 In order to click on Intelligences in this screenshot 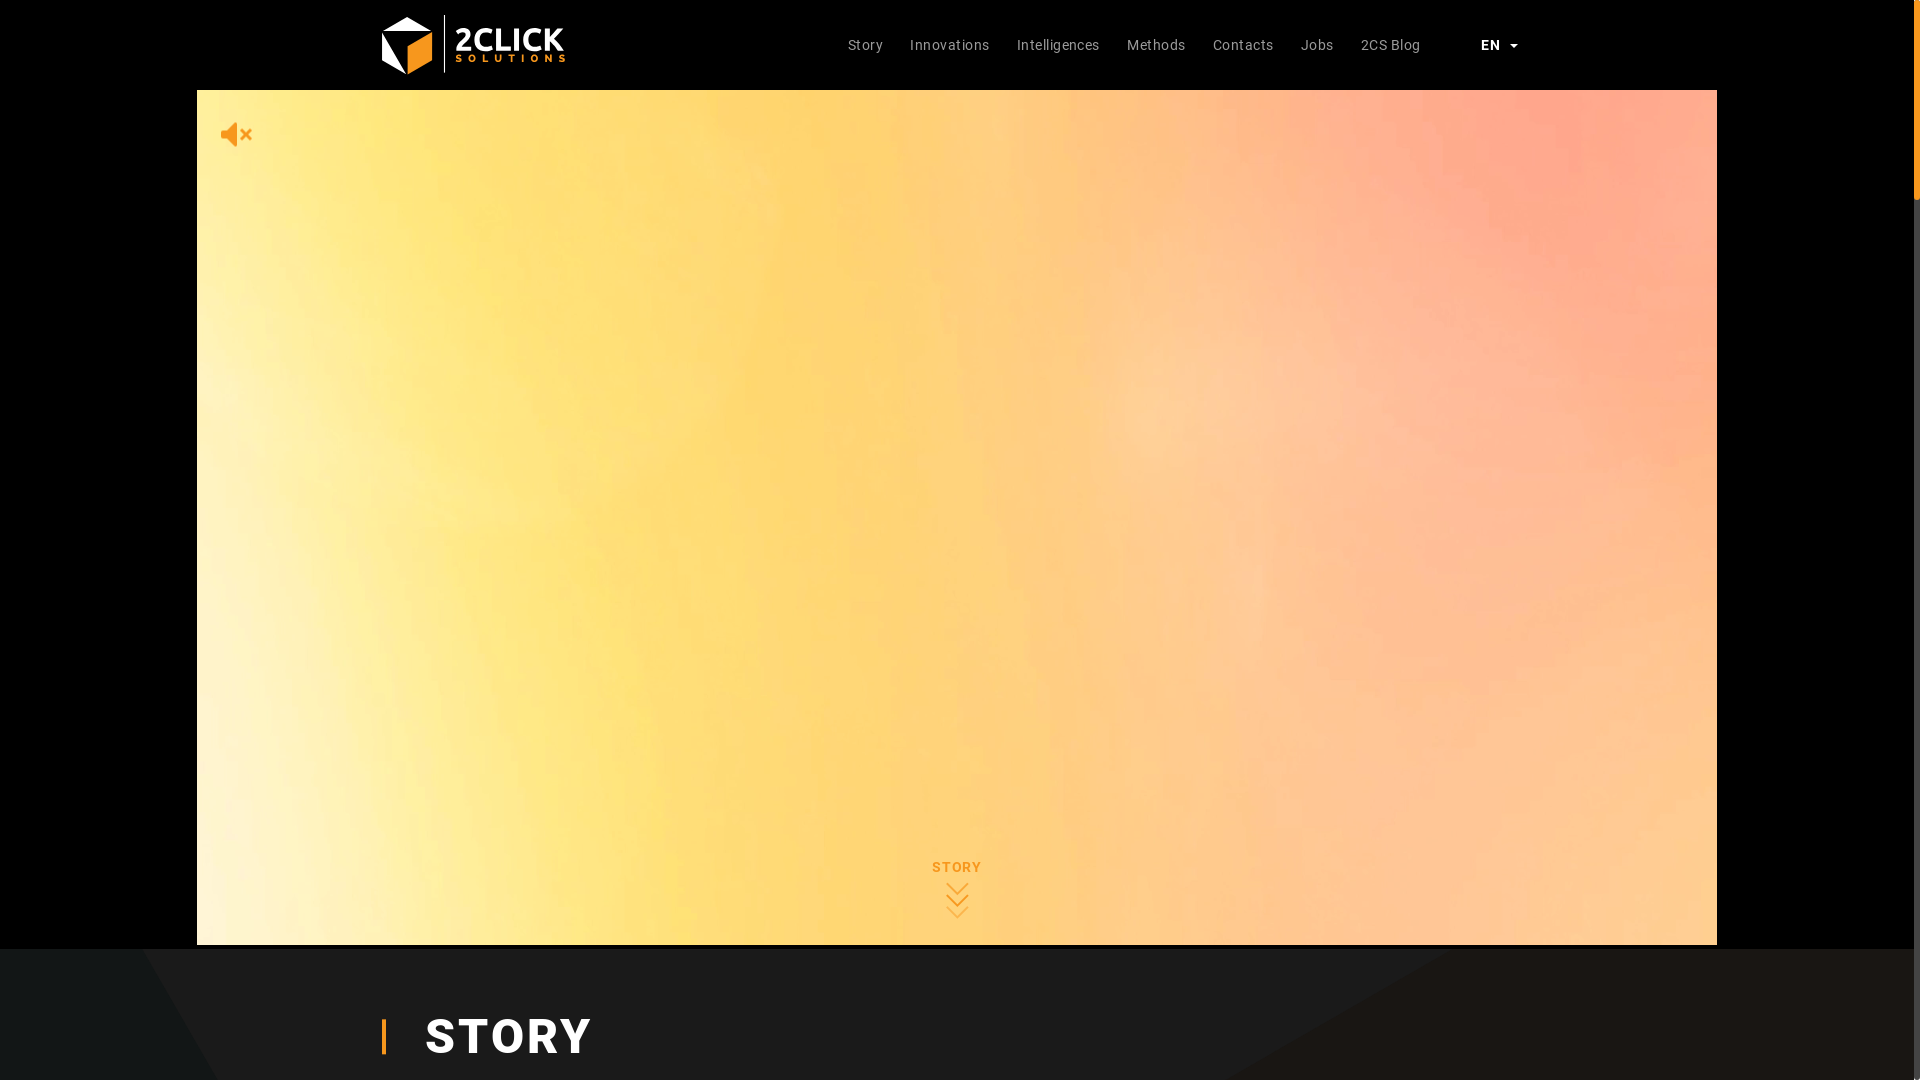, I will do `click(1058, 44)`.